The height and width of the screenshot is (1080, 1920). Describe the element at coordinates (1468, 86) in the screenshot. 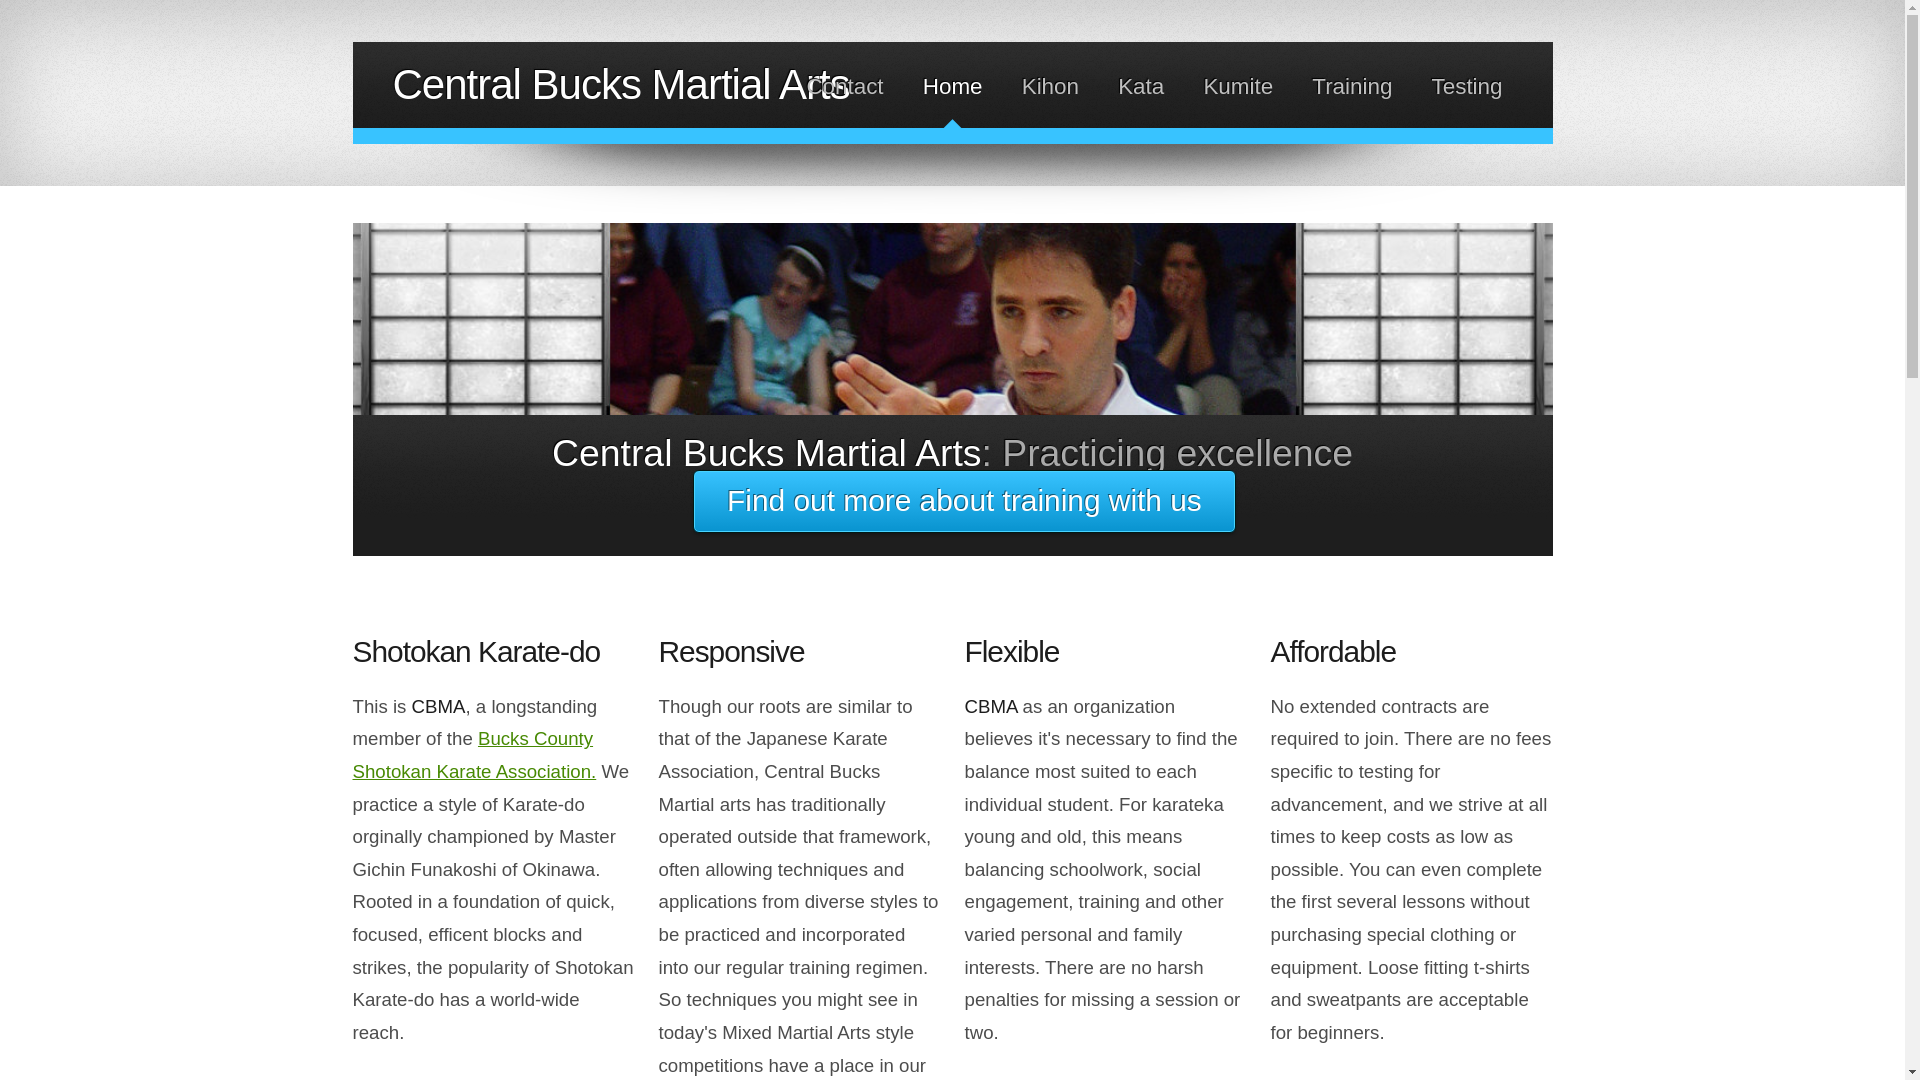

I see `Testing` at that location.